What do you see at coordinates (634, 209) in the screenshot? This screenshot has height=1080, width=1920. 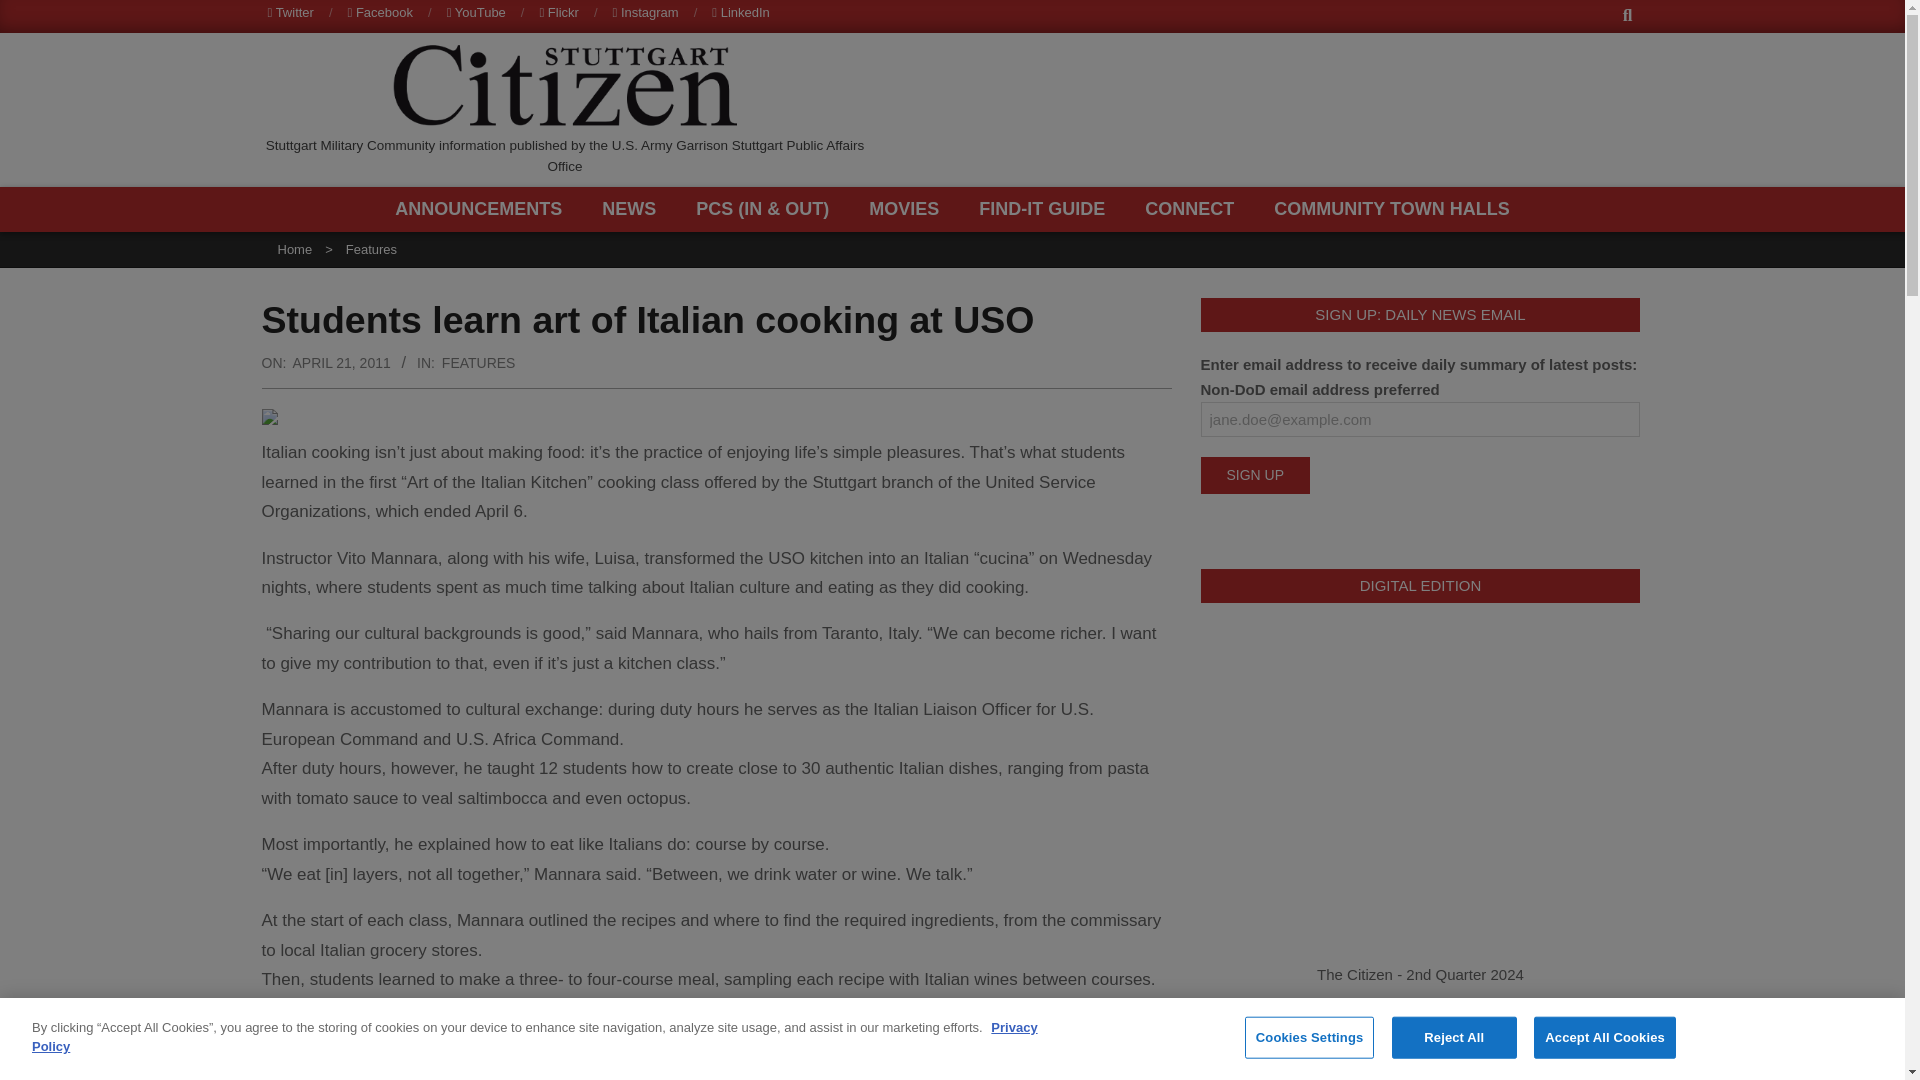 I see `NEWS` at bounding box center [634, 209].